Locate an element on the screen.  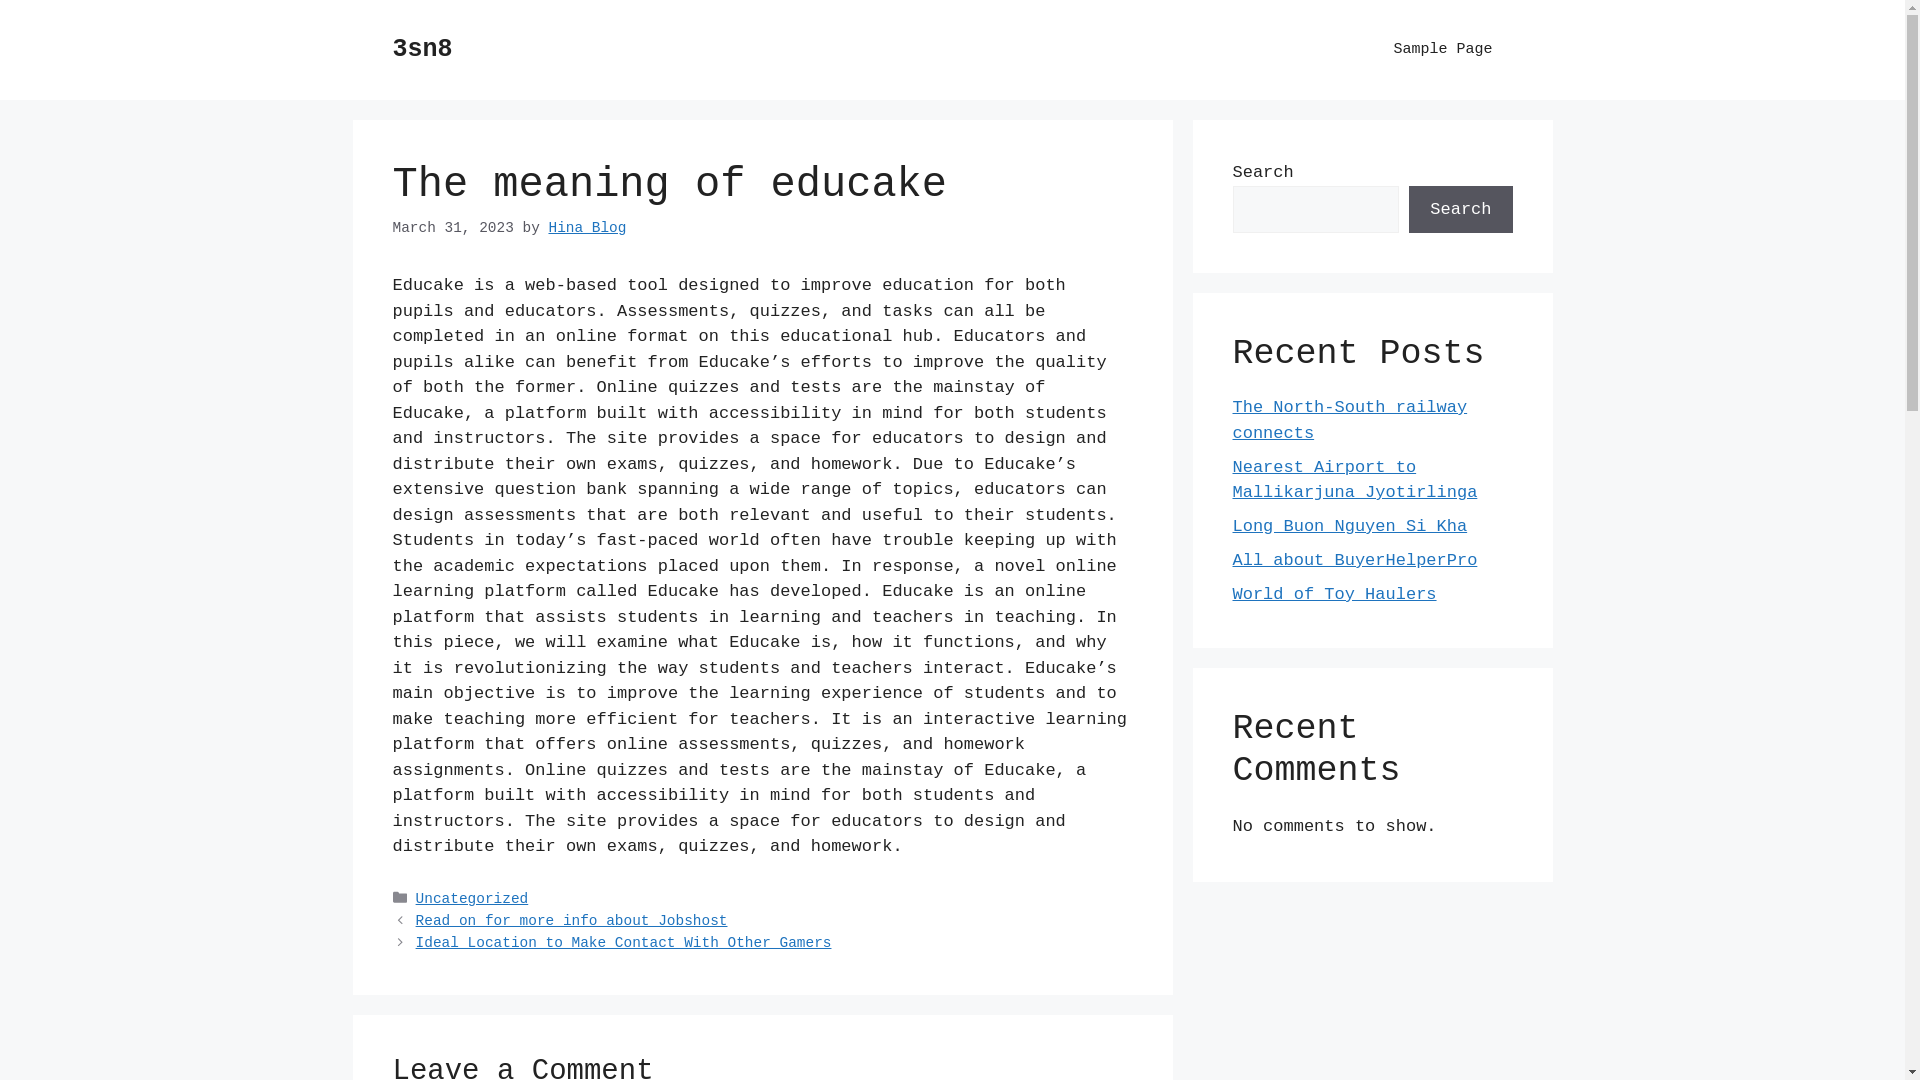
Sample Page is located at coordinates (1442, 50).